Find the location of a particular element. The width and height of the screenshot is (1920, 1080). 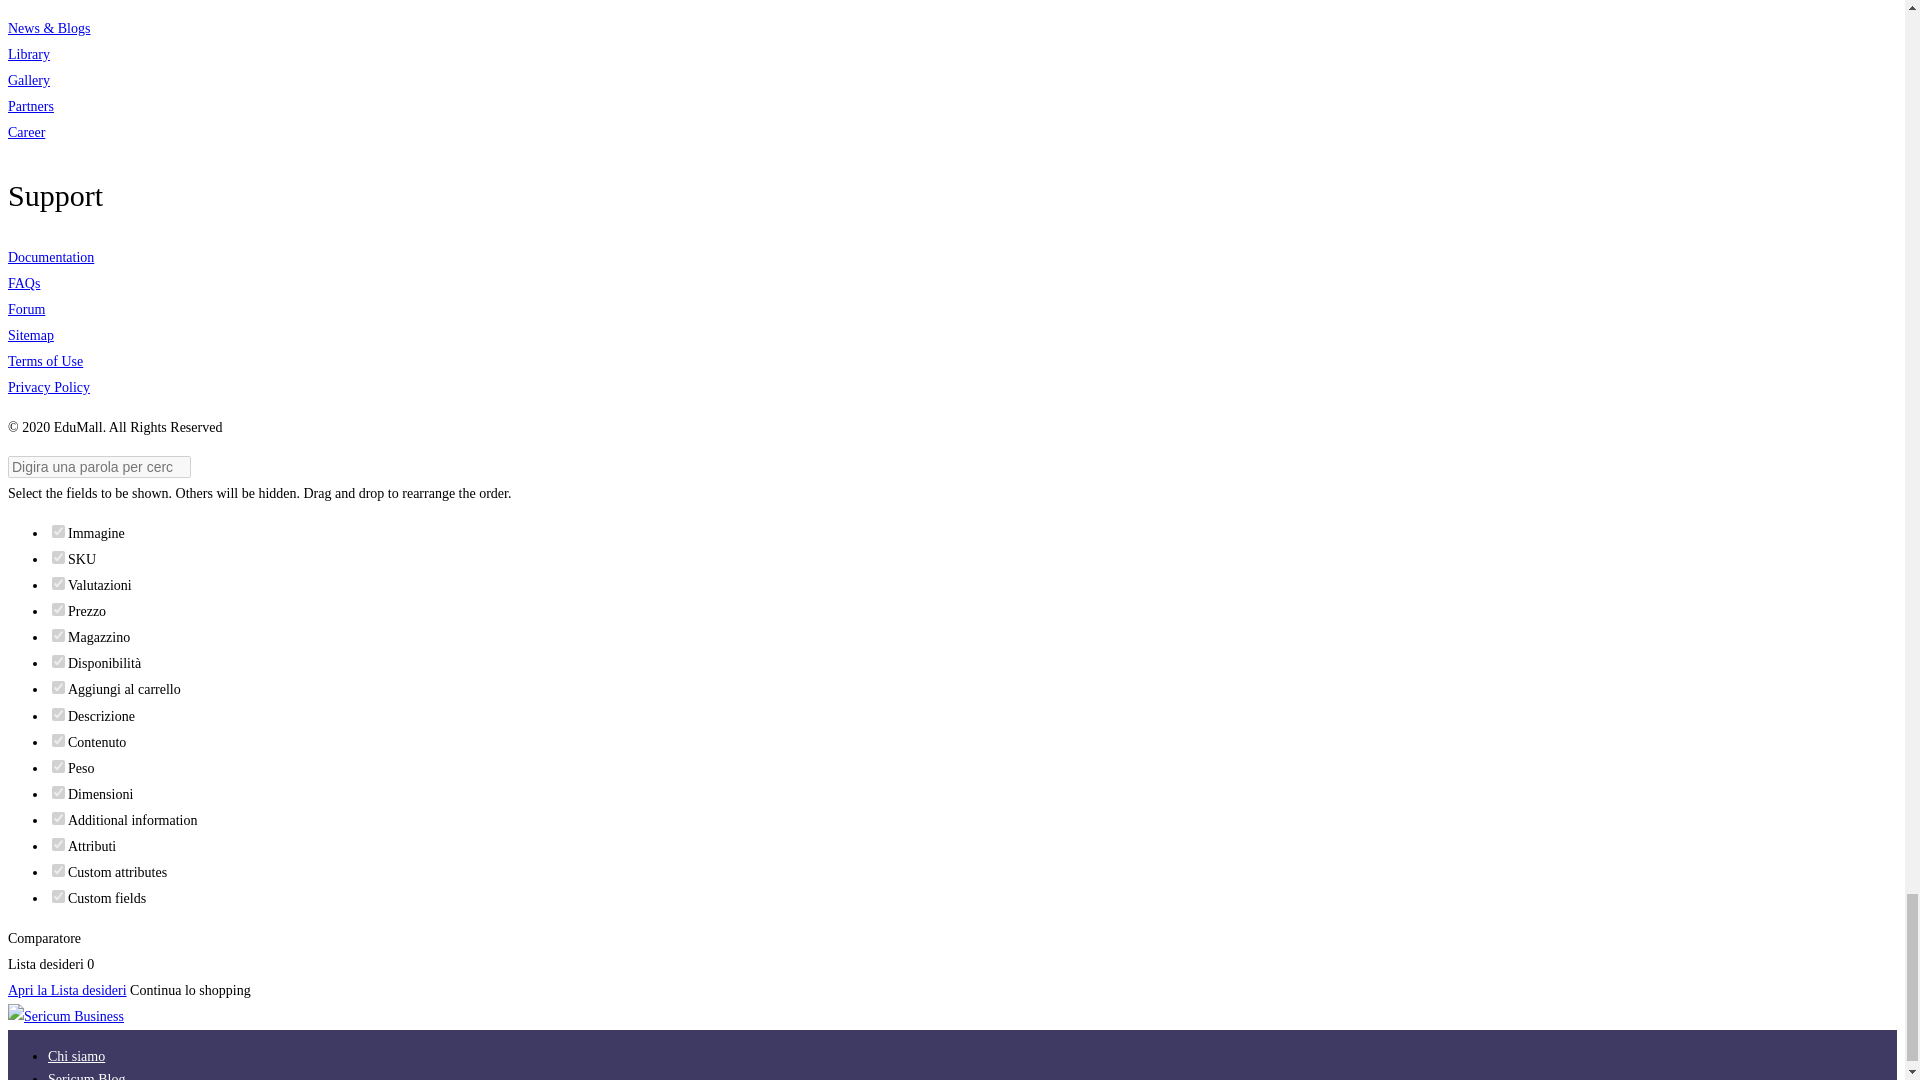

content is located at coordinates (58, 740).